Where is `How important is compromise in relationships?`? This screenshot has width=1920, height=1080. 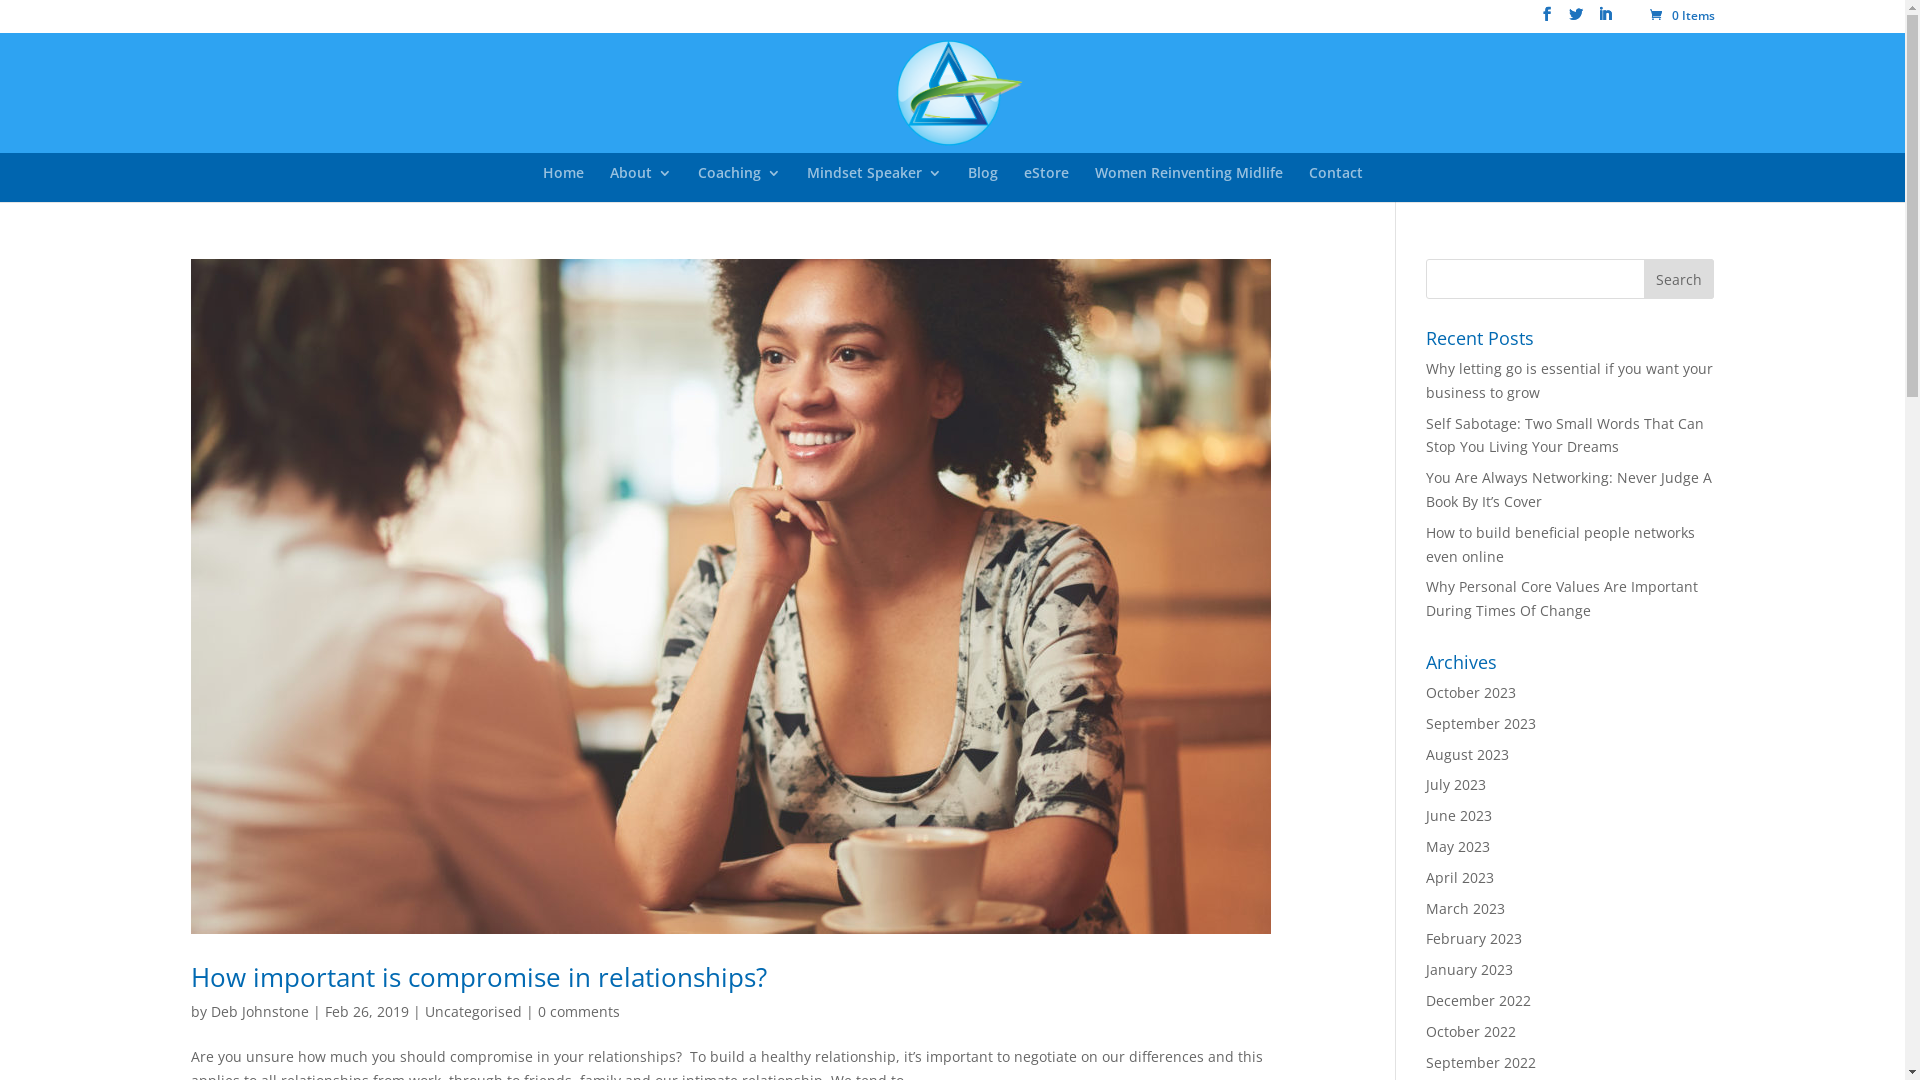
How important is compromise in relationships? is located at coordinates (478, 977).